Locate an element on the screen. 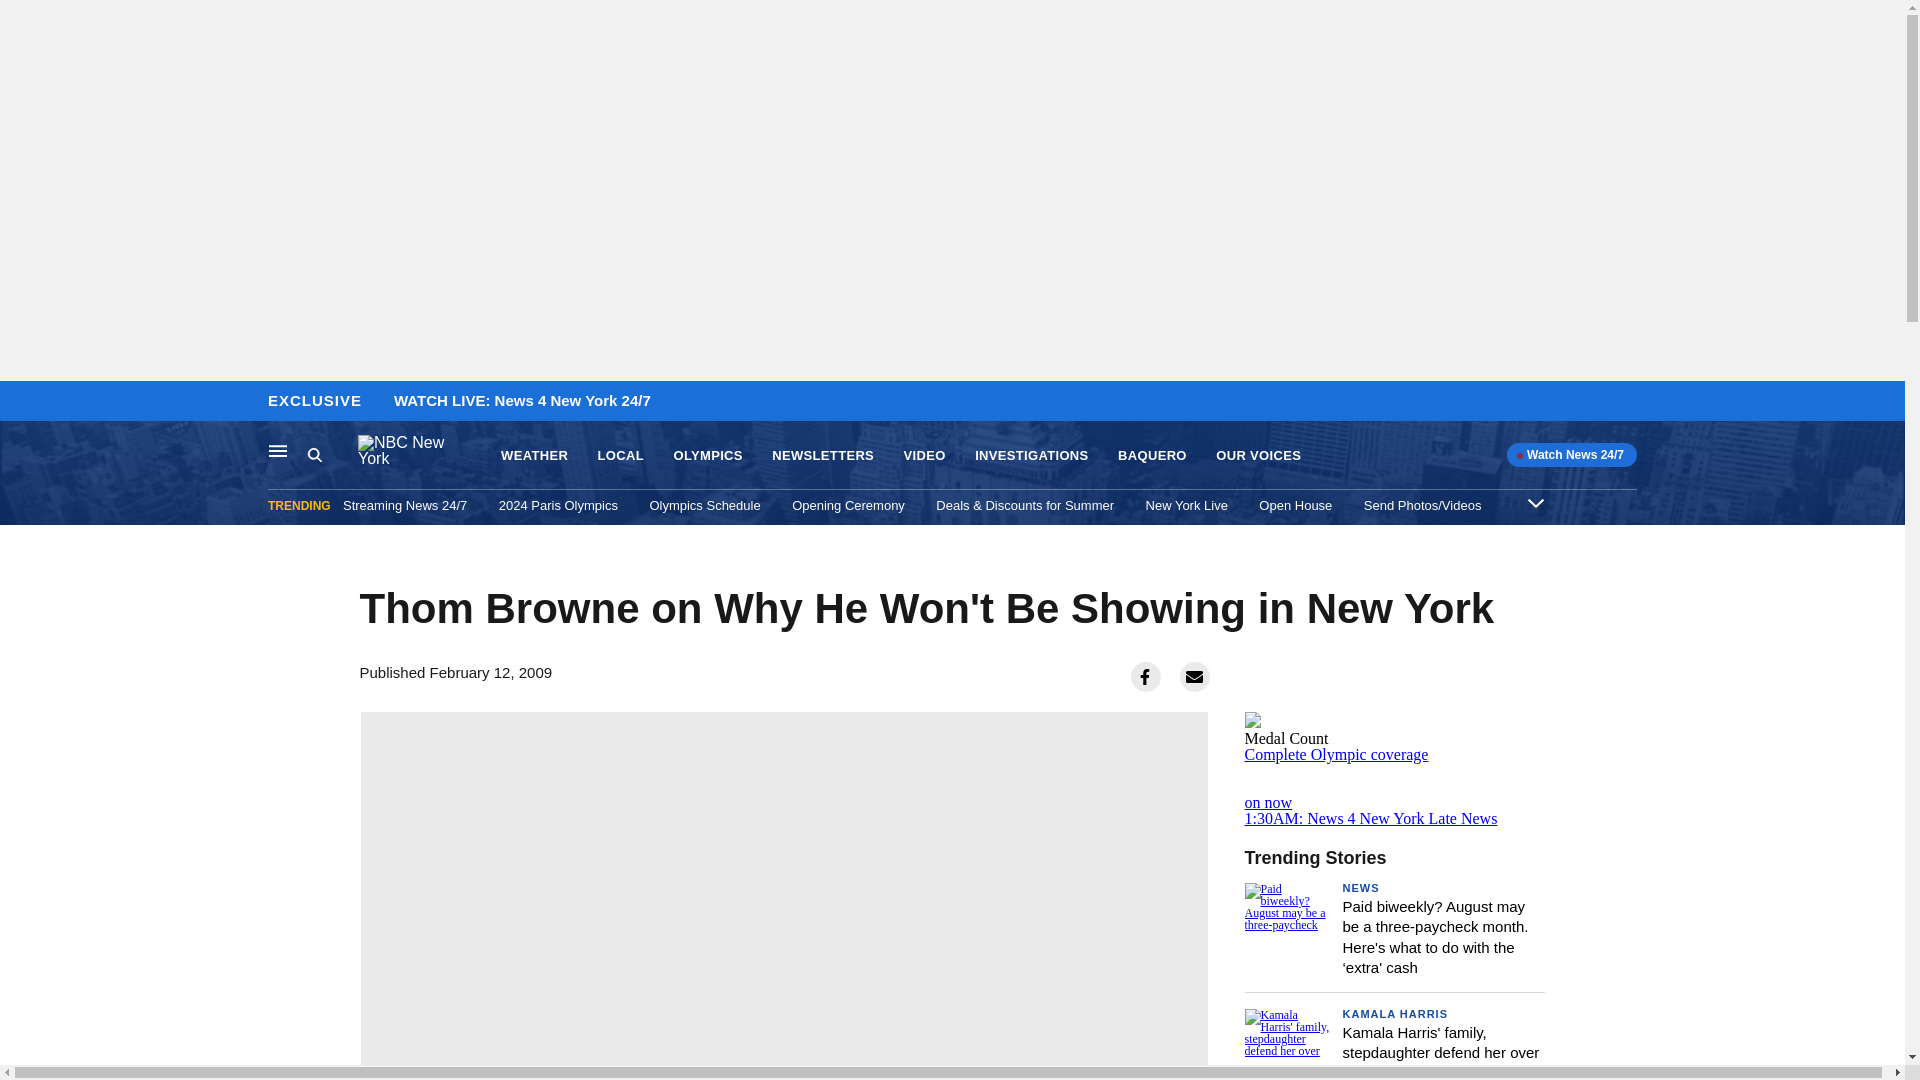  Main Navigation is located at coordinates (278, 450).